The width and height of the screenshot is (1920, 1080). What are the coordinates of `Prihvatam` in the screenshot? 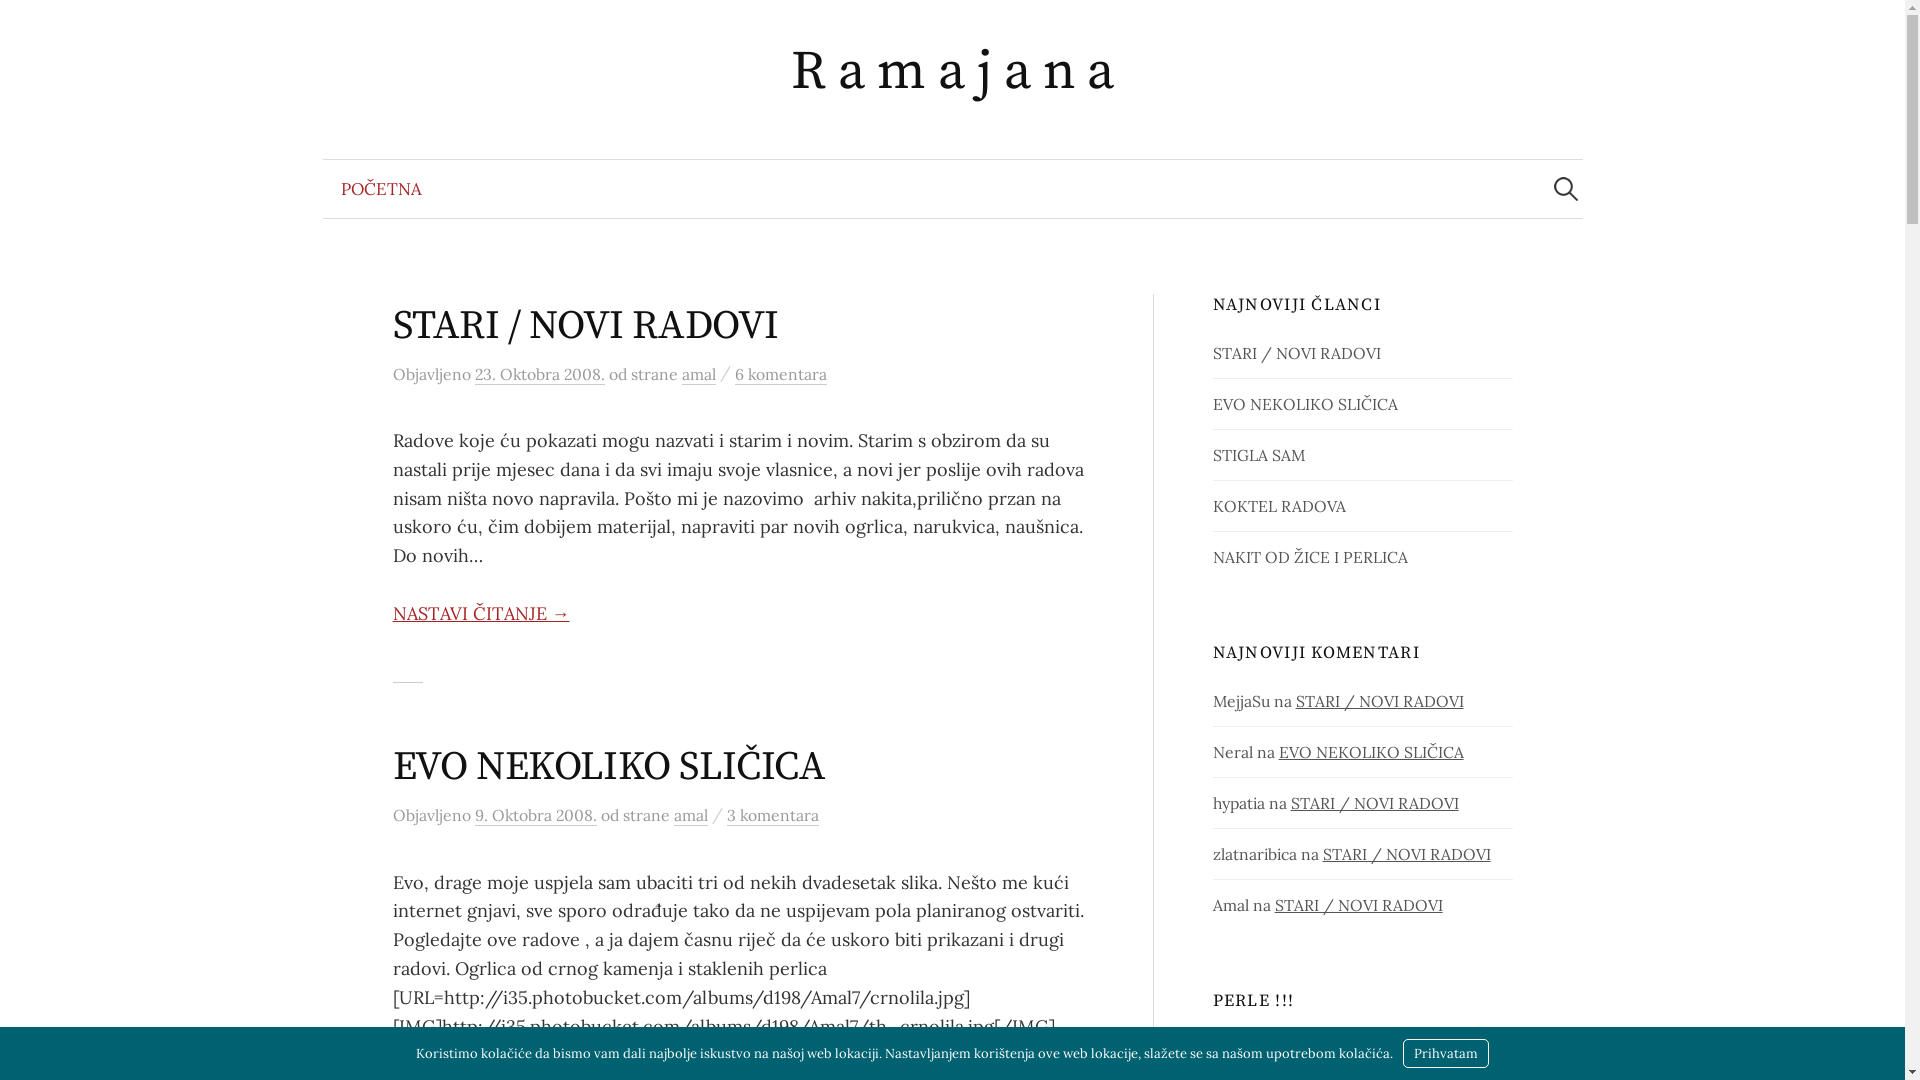 It's located at (1446, 1054).